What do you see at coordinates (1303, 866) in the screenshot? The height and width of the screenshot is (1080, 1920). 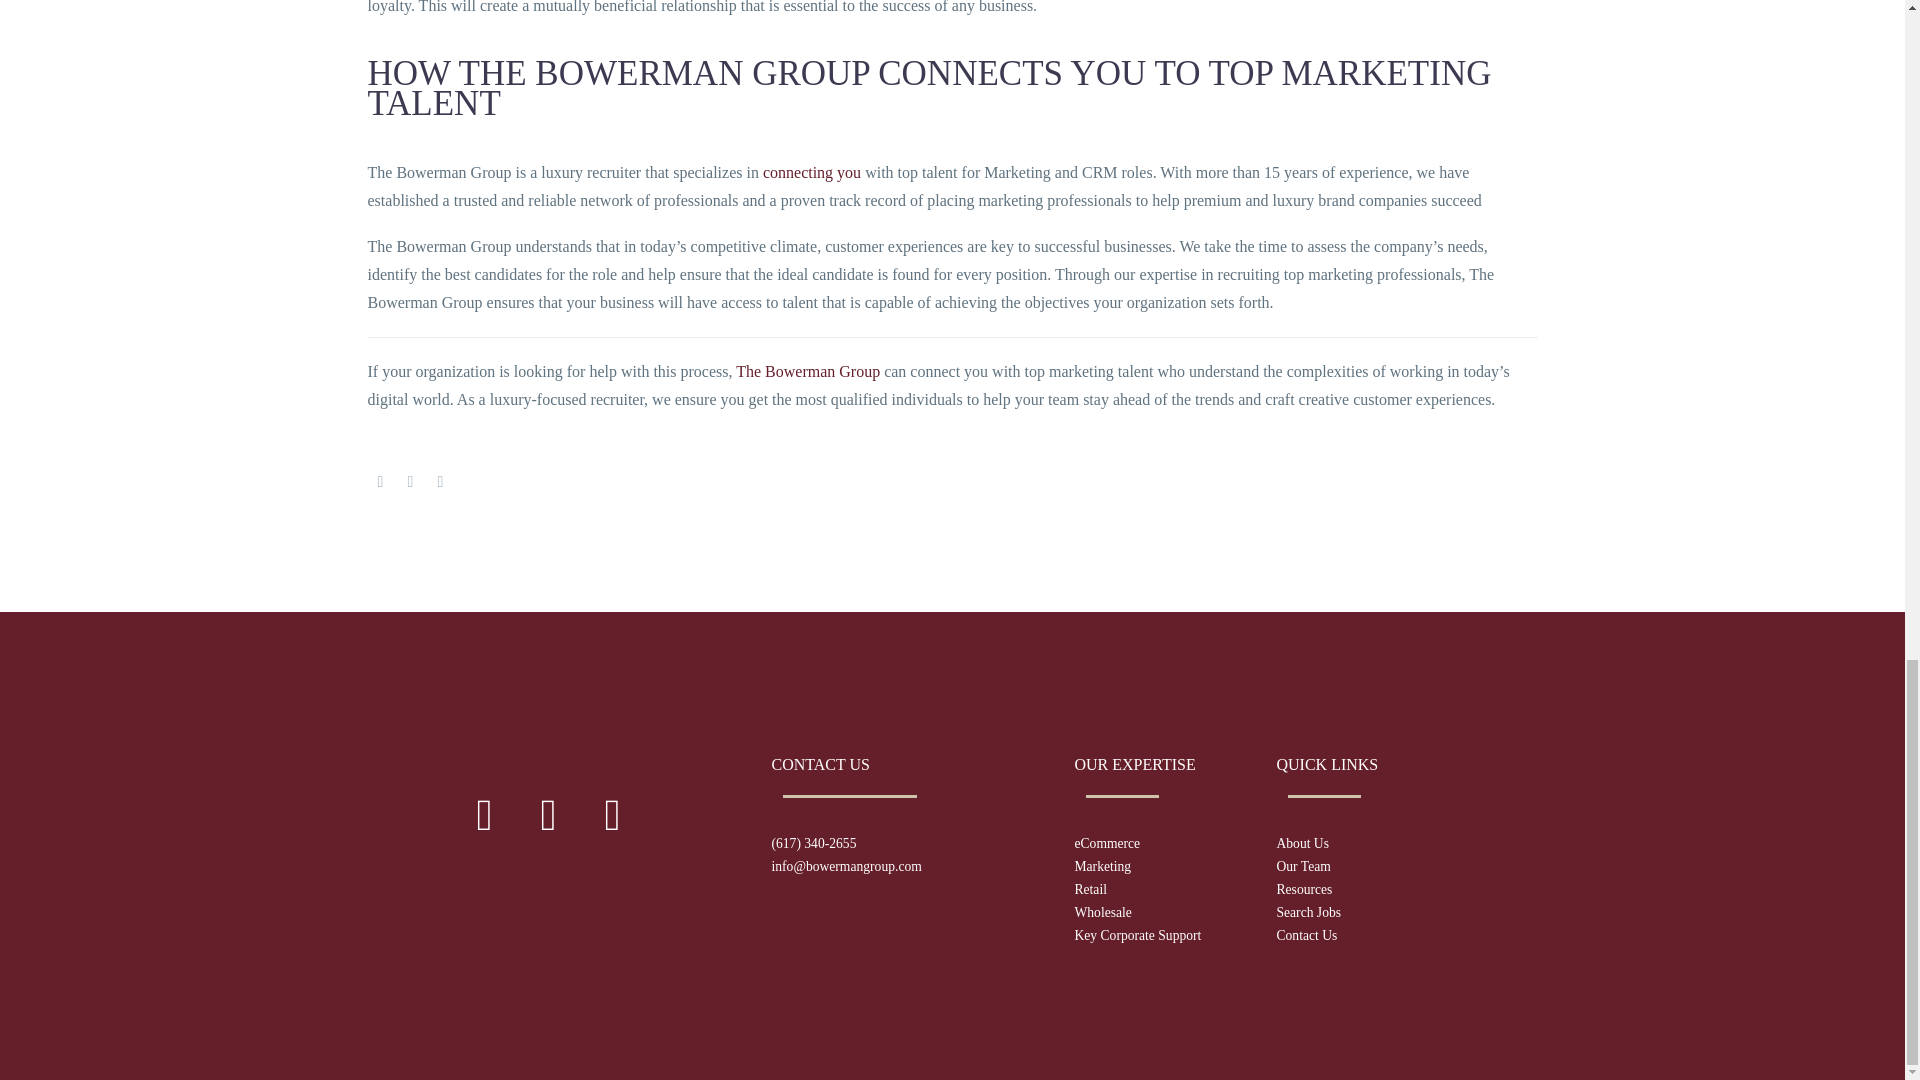 I see `Our Team` at bounding box center [1303, 866].